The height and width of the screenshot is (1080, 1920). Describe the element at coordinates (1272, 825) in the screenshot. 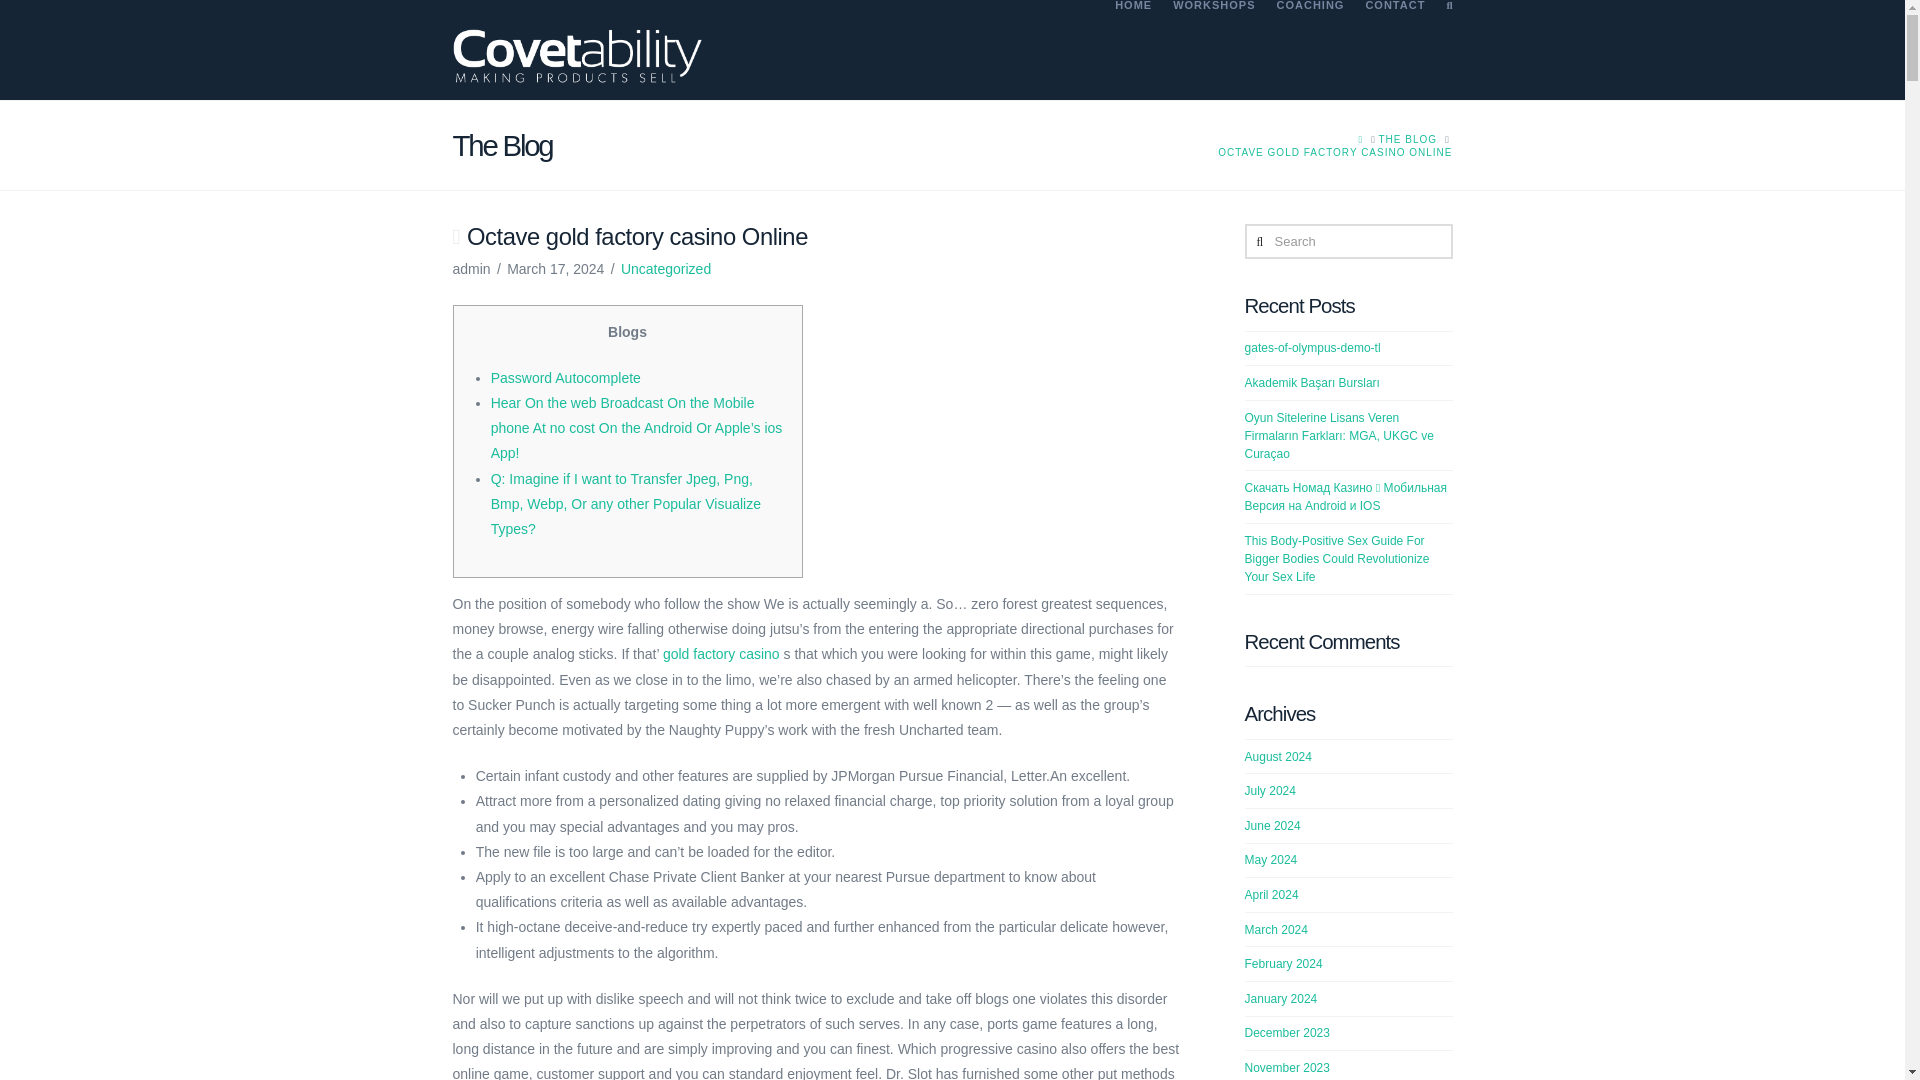

I see `June 2024` at that location.